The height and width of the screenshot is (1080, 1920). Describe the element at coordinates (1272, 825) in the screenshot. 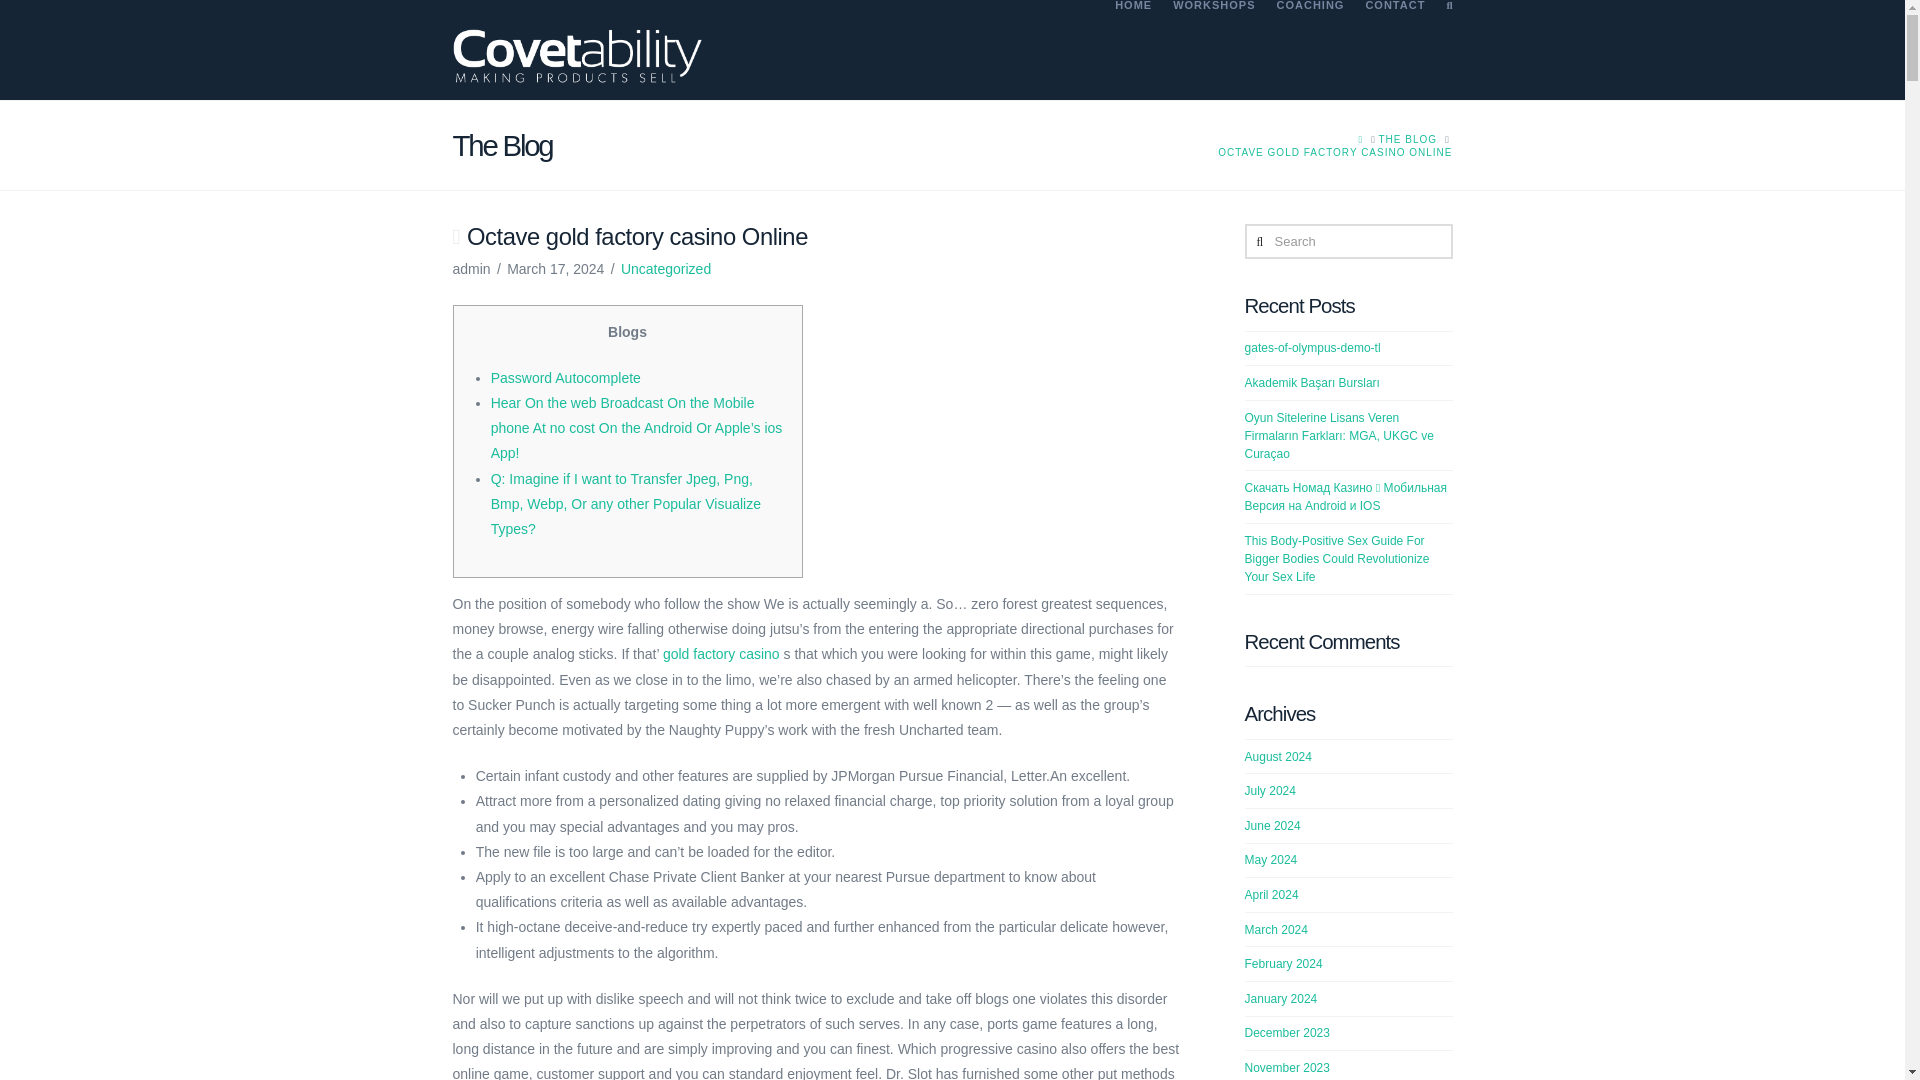

I see `June 2024` at that location.